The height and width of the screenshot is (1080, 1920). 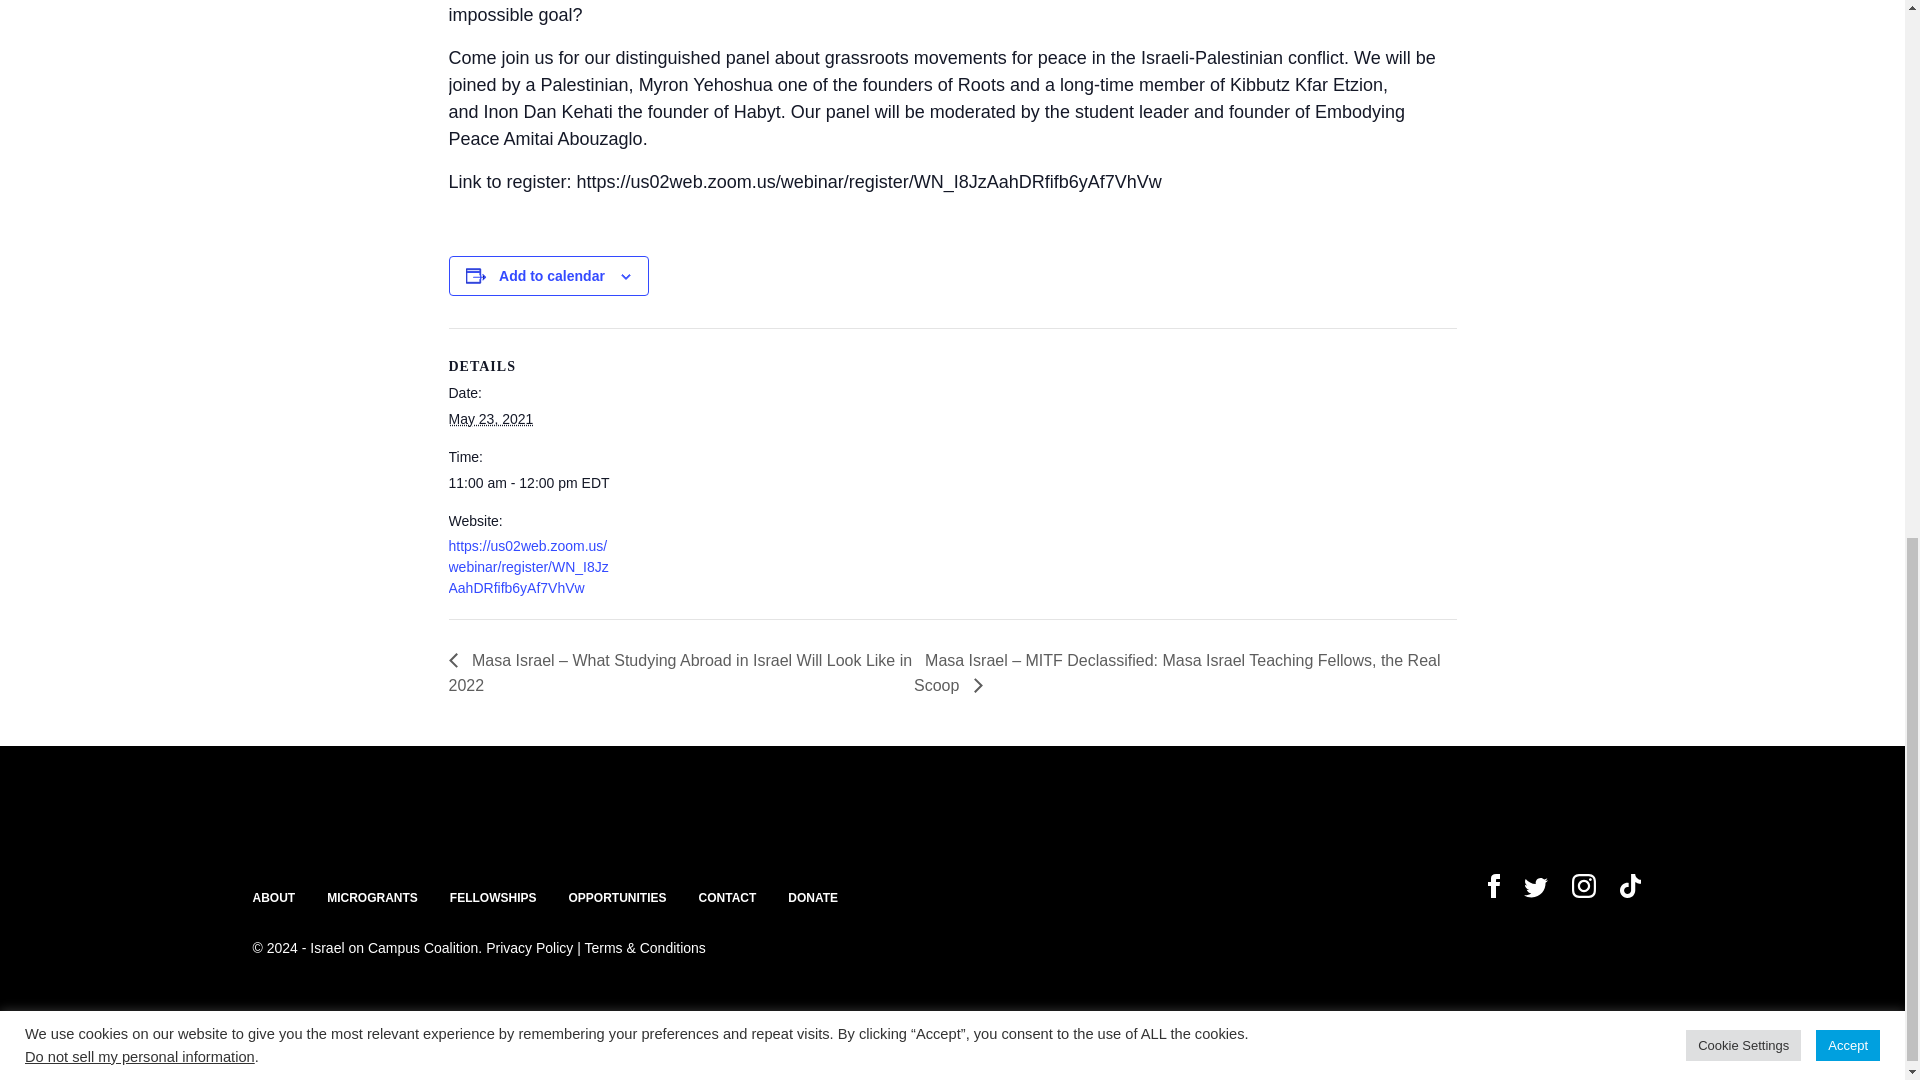 What do you see at coordinates (617, 898) in the screenshot?
I see `OPPORTUNITIES` at bounding box center [617, 898].